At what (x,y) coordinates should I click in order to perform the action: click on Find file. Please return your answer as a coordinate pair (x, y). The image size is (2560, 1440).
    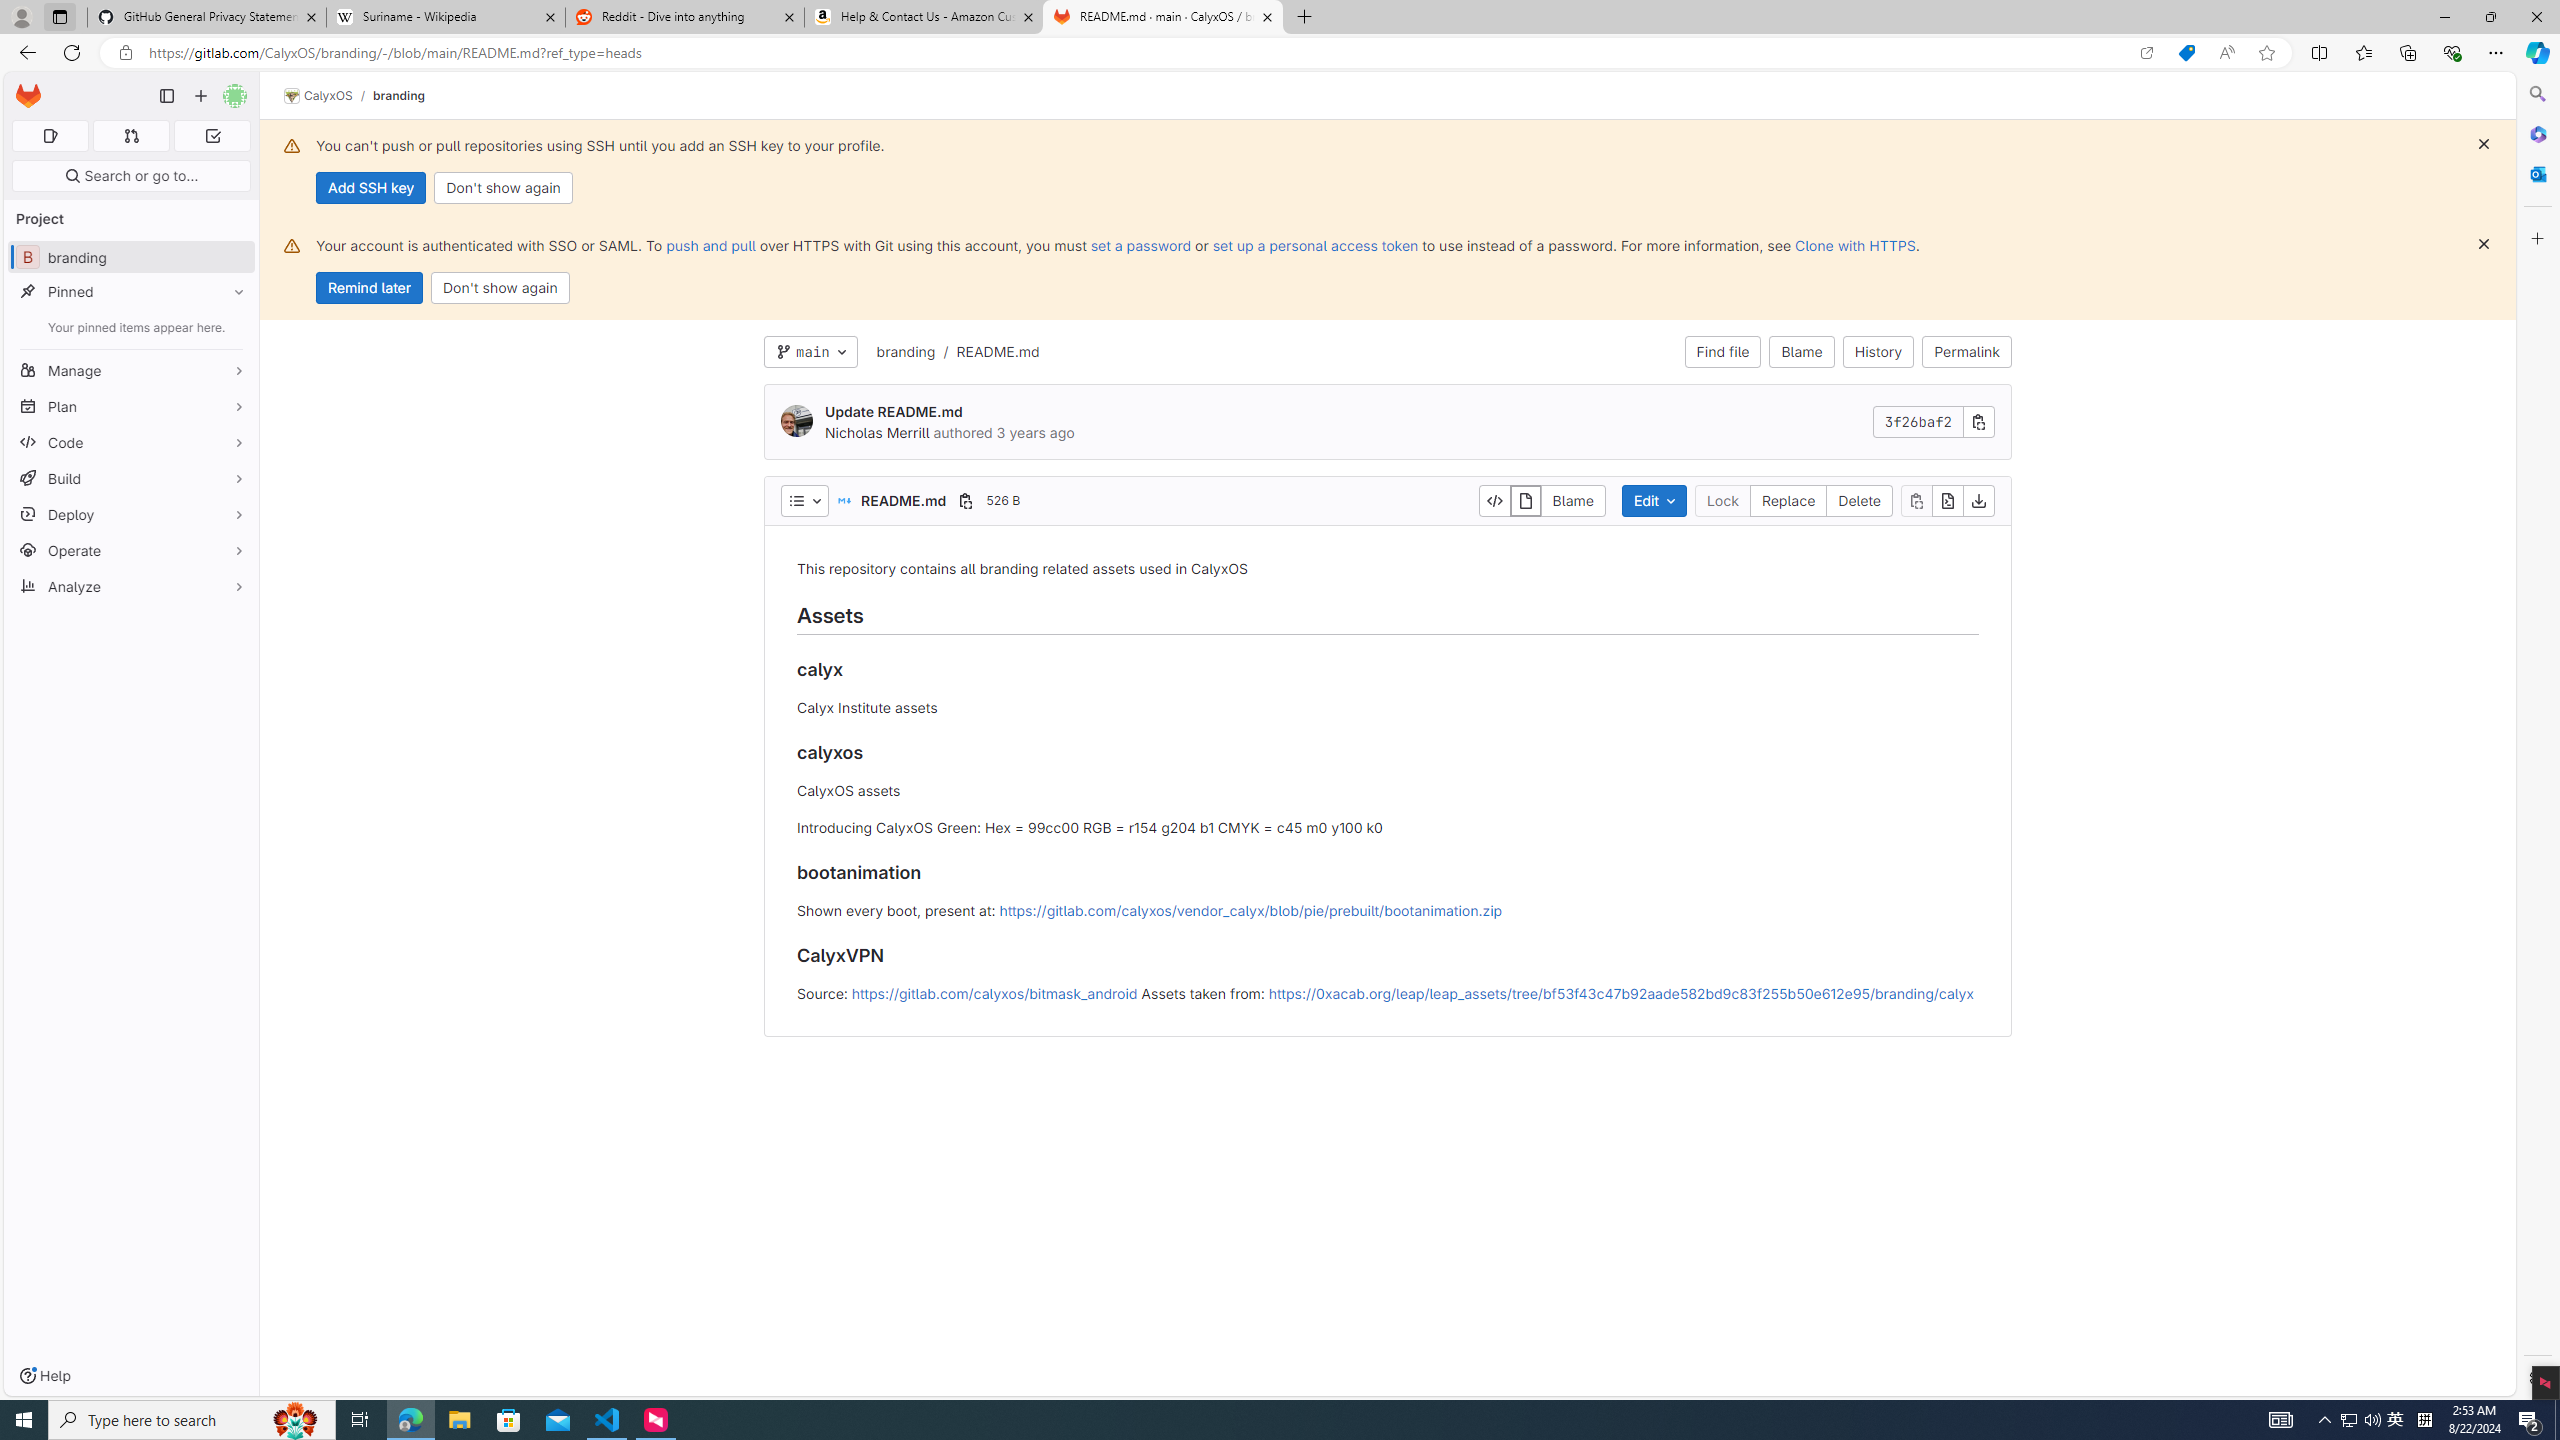
    Looking at the image, I should click on (1722, 352).